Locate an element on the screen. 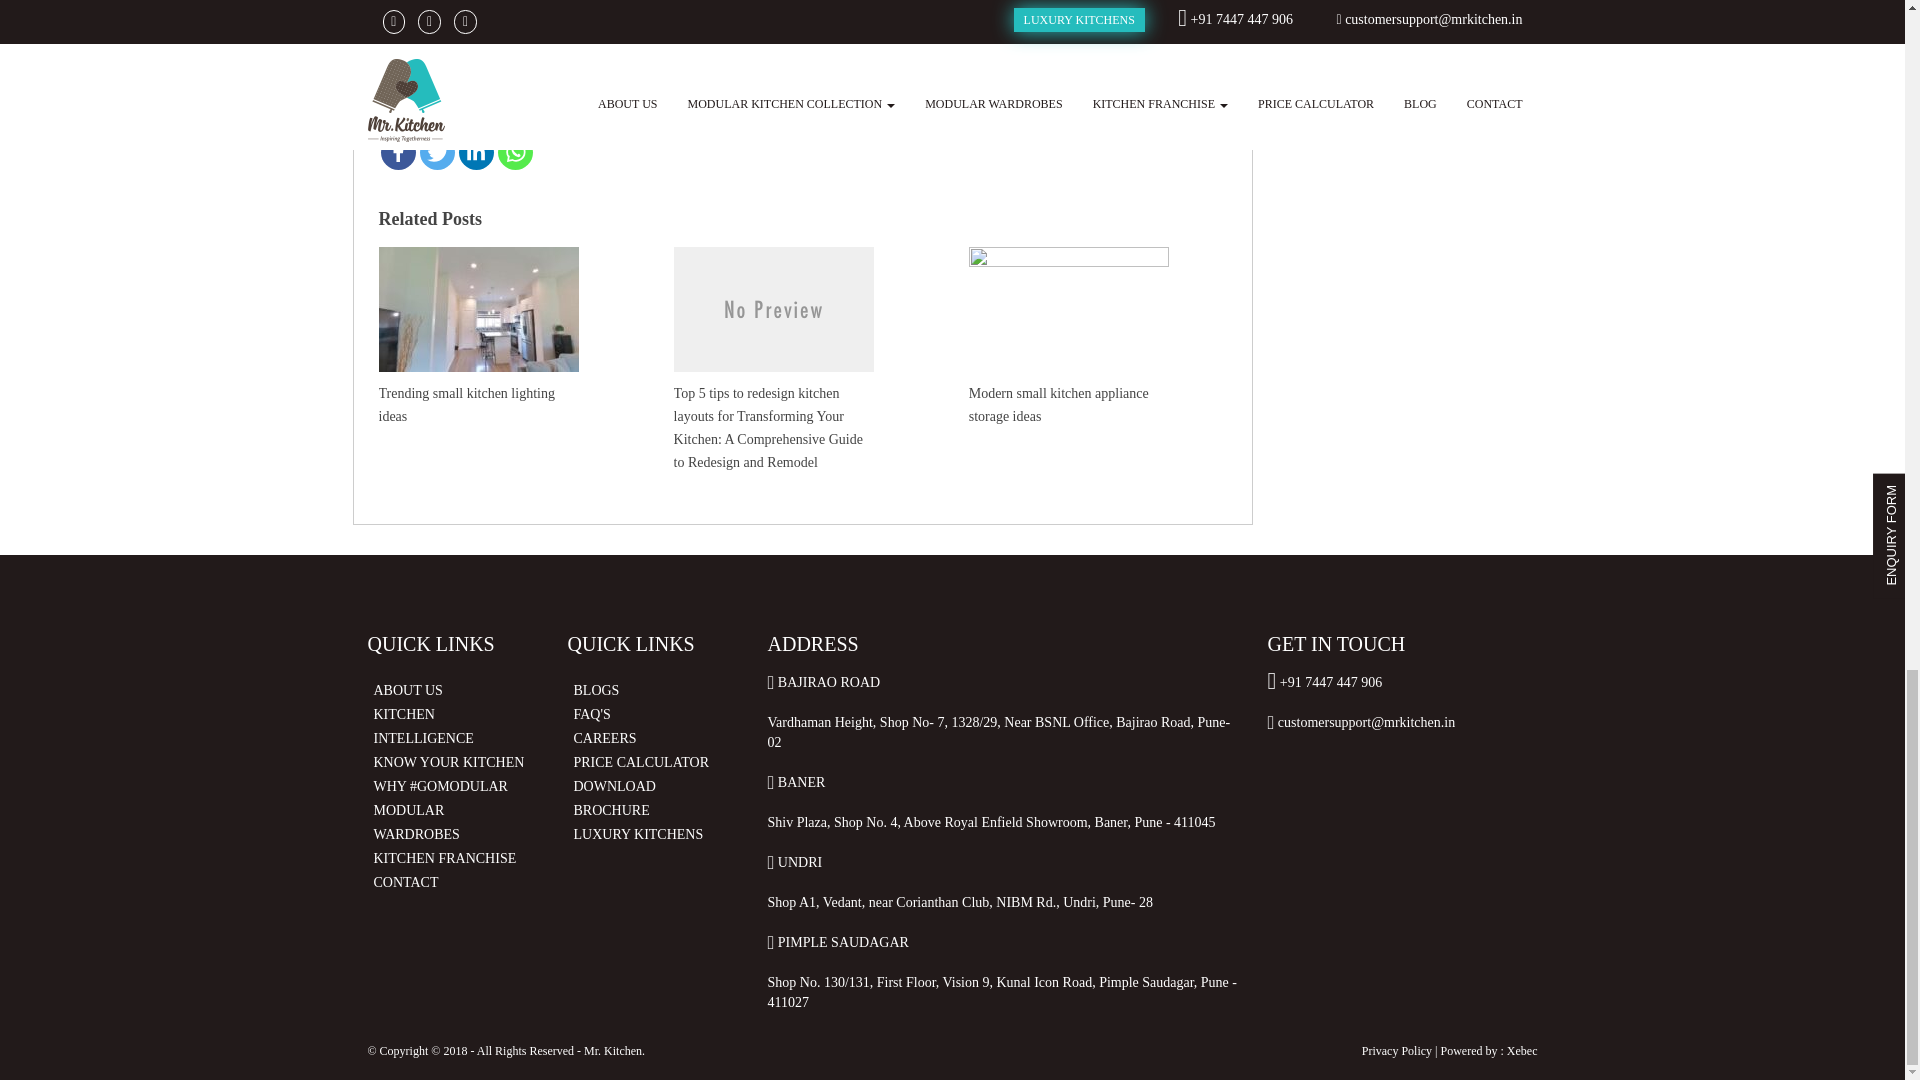 This screenshot has height=1080, width=1920. Trending small kitchen lighting ideas is located at coordinates (478, 334).